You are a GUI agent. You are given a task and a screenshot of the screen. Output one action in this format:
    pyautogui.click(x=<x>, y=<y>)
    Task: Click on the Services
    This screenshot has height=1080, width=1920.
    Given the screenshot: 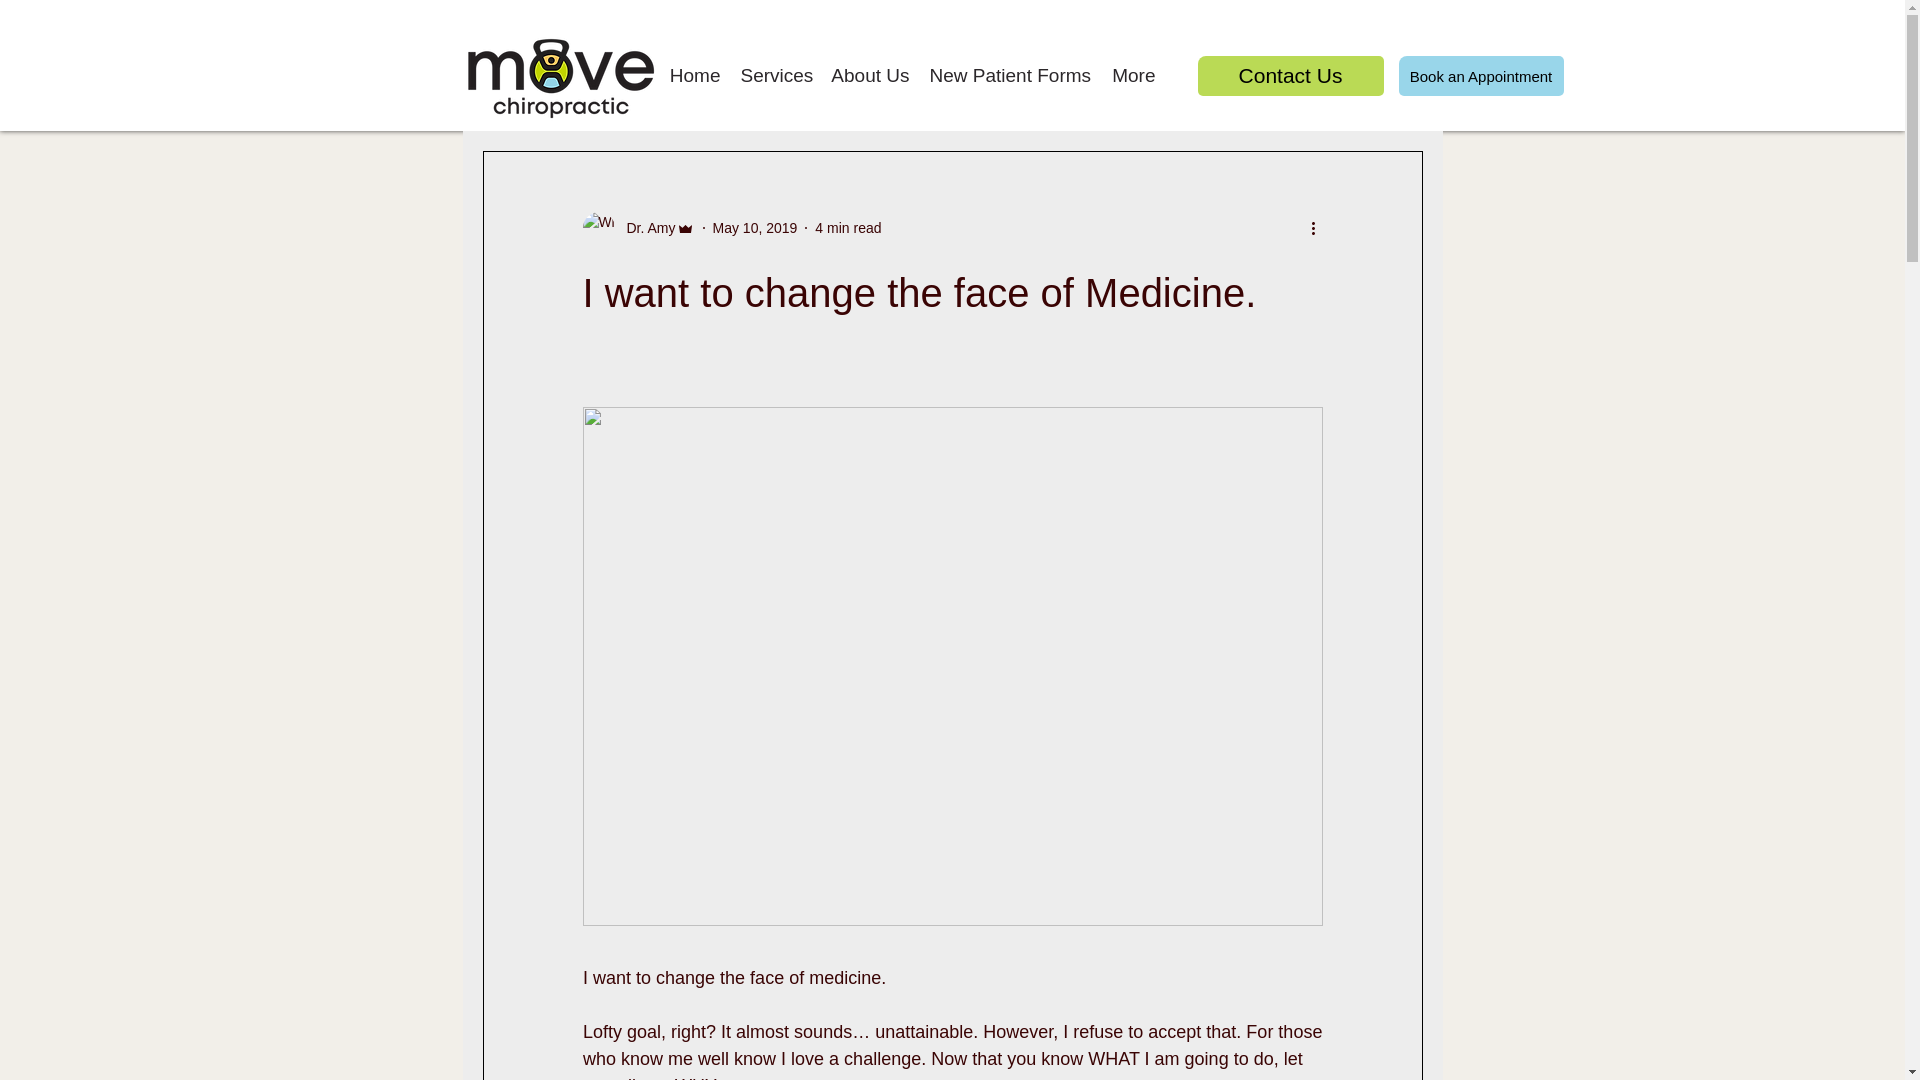 What is the action you would take?
    pyautogui.click(x=774, y=75)
    